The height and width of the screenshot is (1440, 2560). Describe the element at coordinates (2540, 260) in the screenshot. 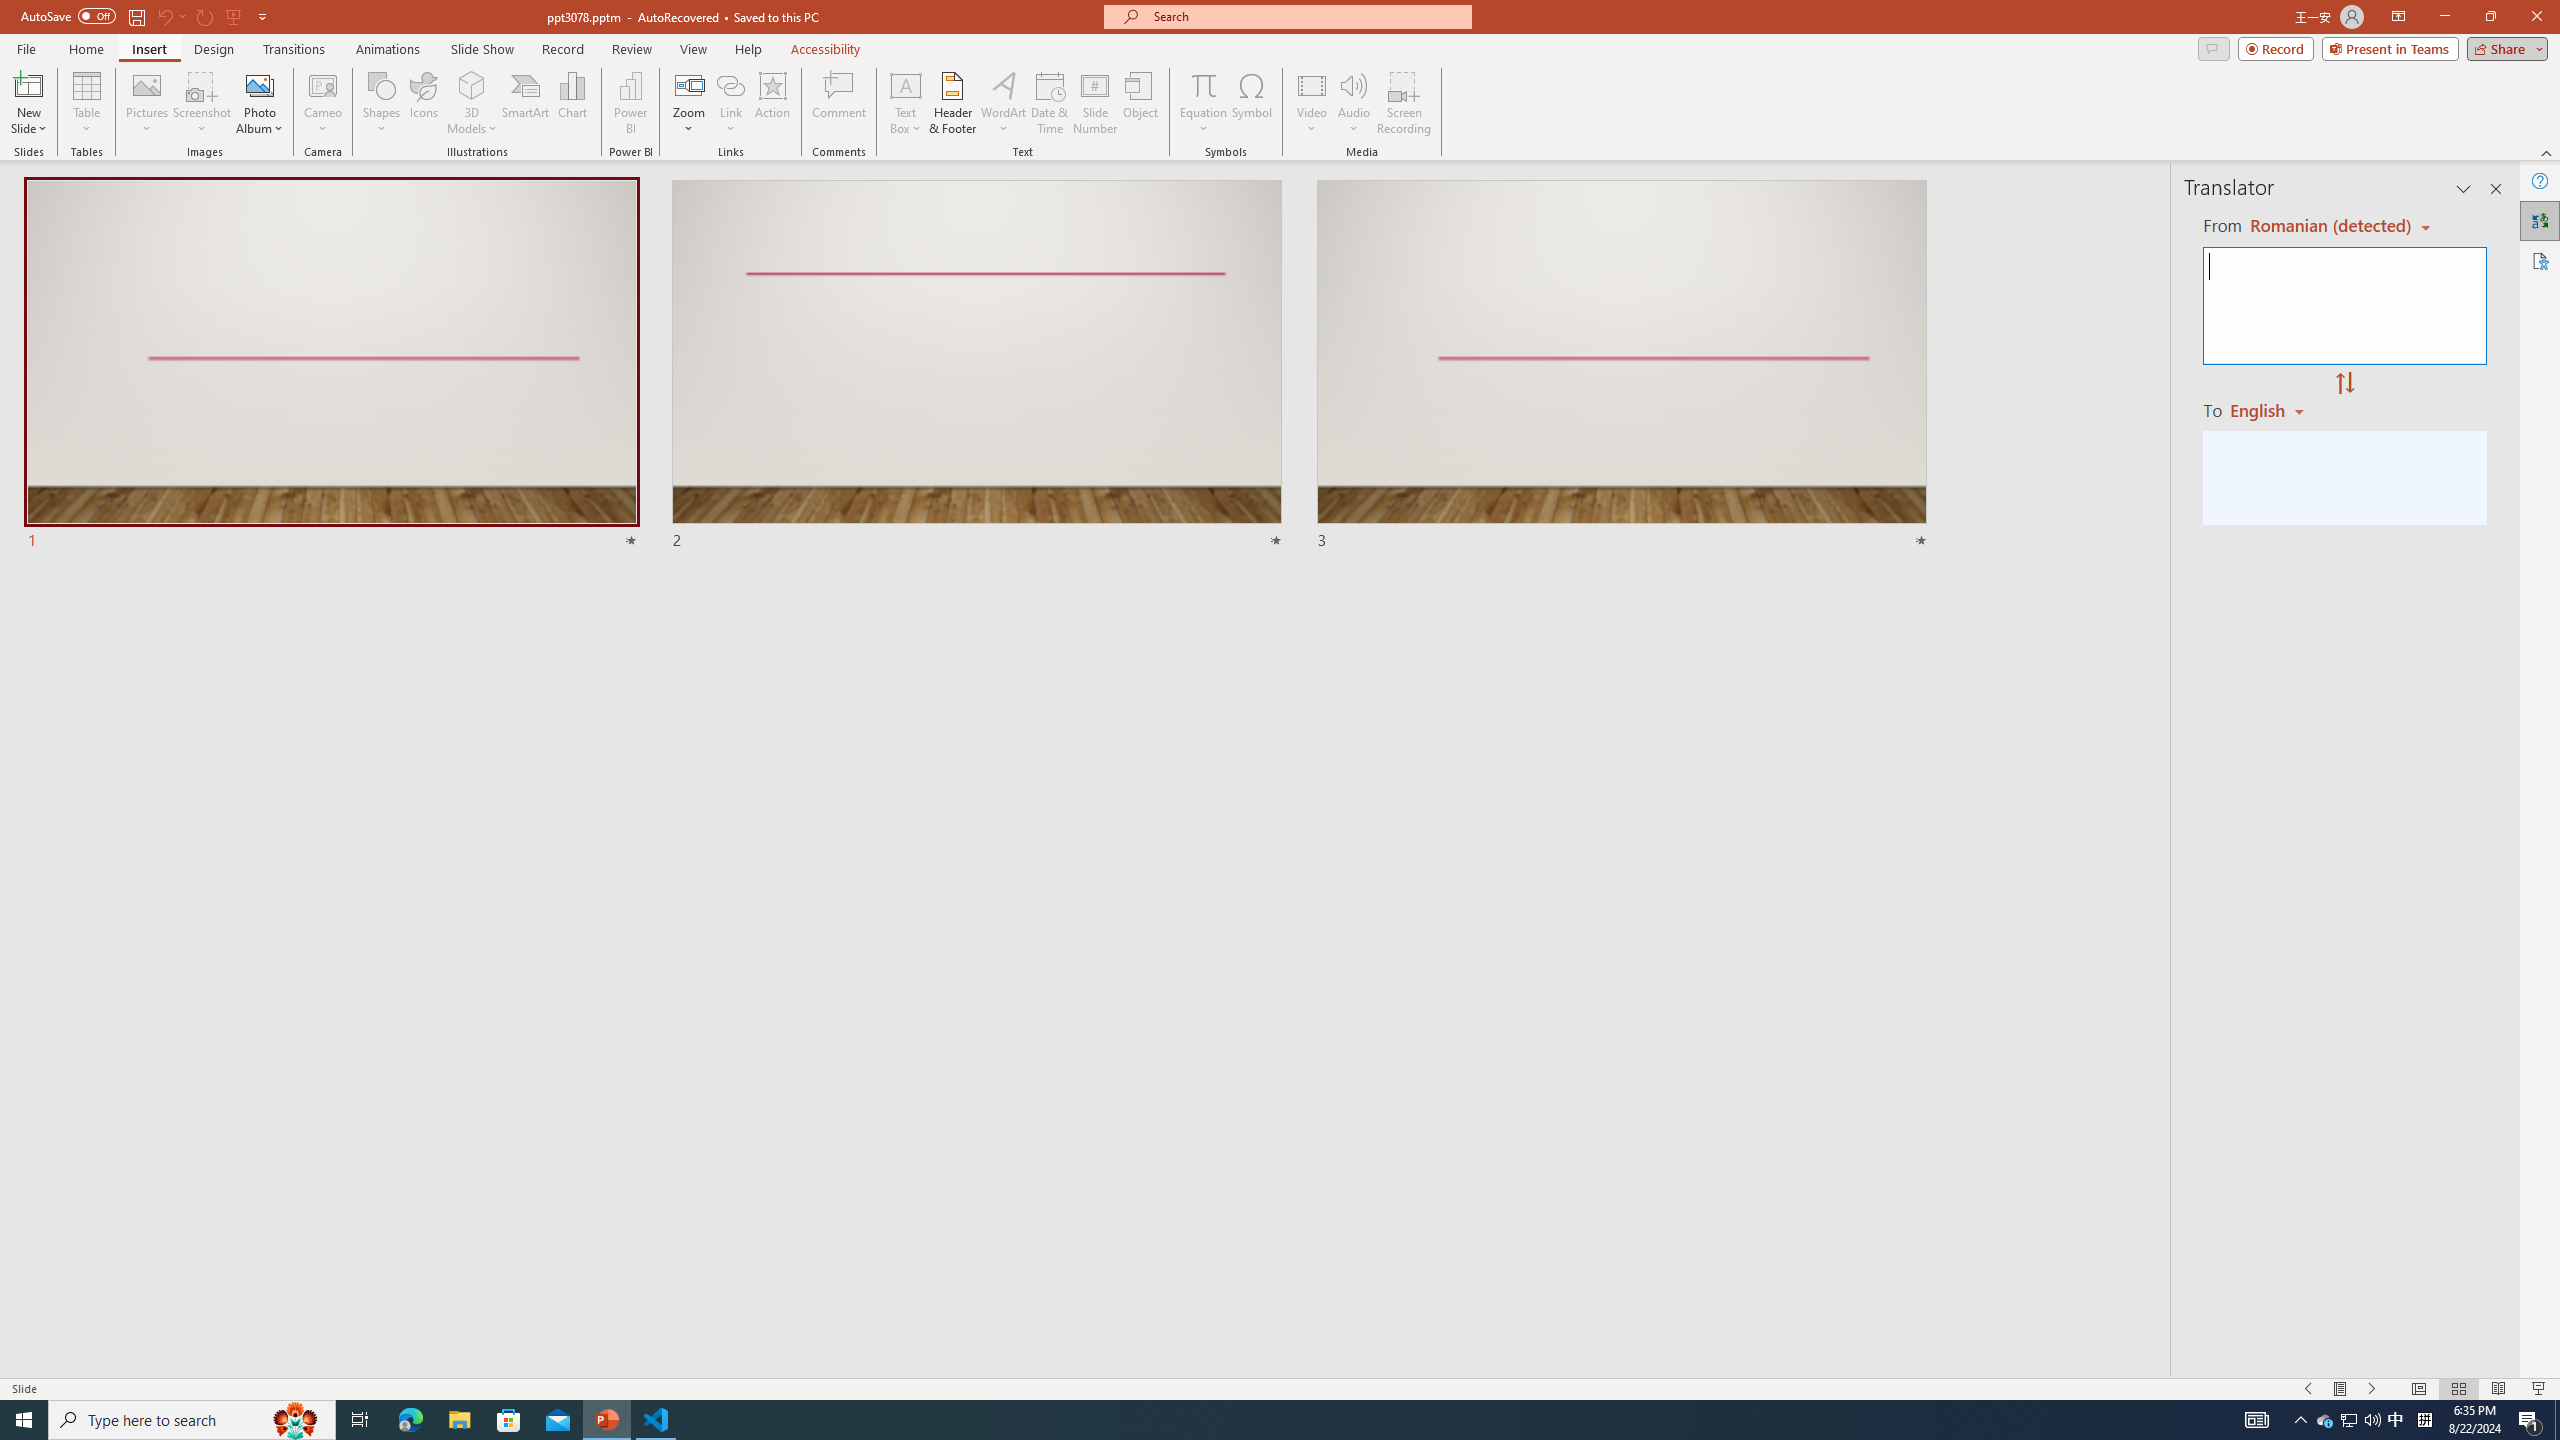

I see `Accessibility` at that location.